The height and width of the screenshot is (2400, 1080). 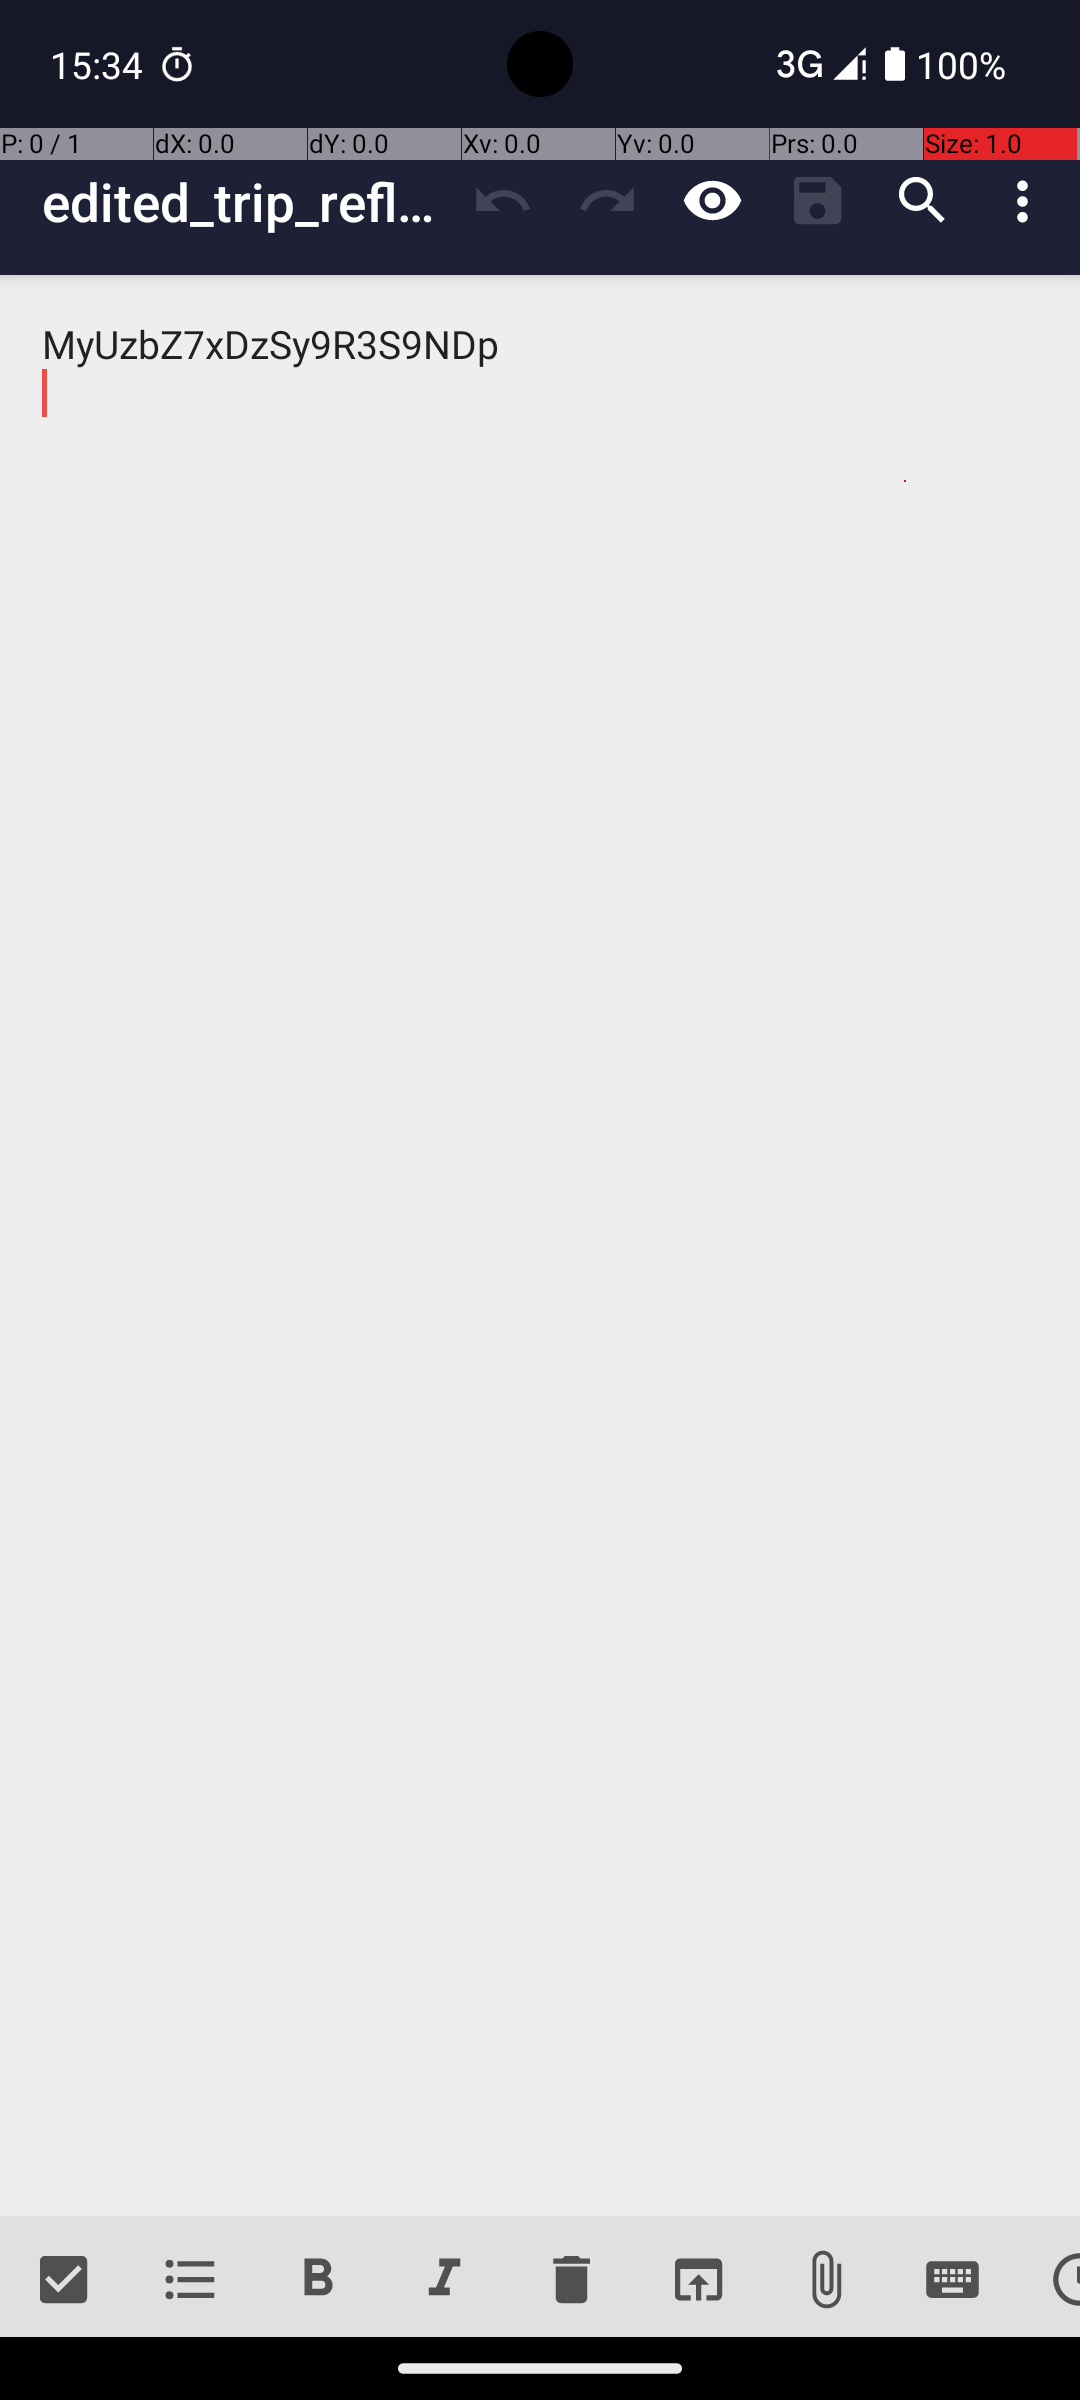 I want to click on MyUzbZ7xDzSy9R3S9NDp
, so click(x=540, y=1246).